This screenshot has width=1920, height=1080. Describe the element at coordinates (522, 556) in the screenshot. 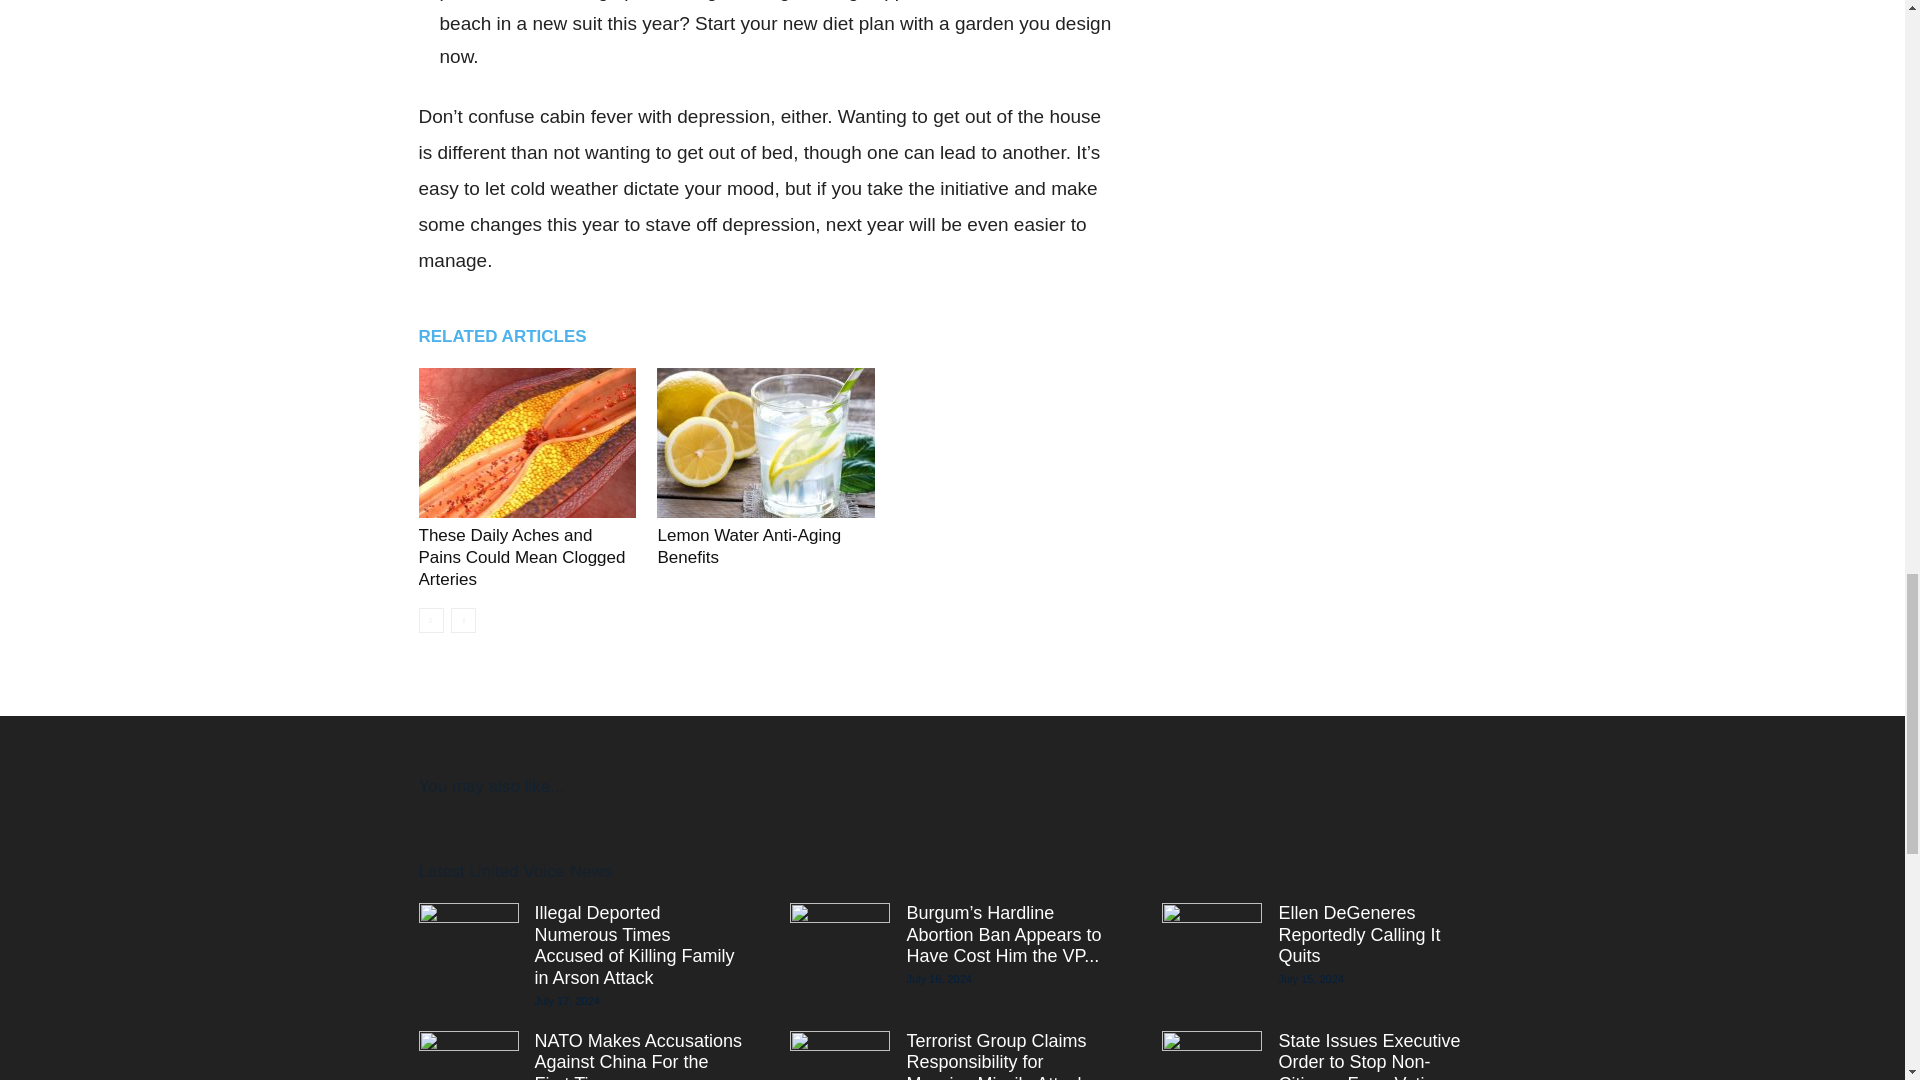

I see `These Daily Aches and Pains Could Mean Clogged Arteries` at that location.